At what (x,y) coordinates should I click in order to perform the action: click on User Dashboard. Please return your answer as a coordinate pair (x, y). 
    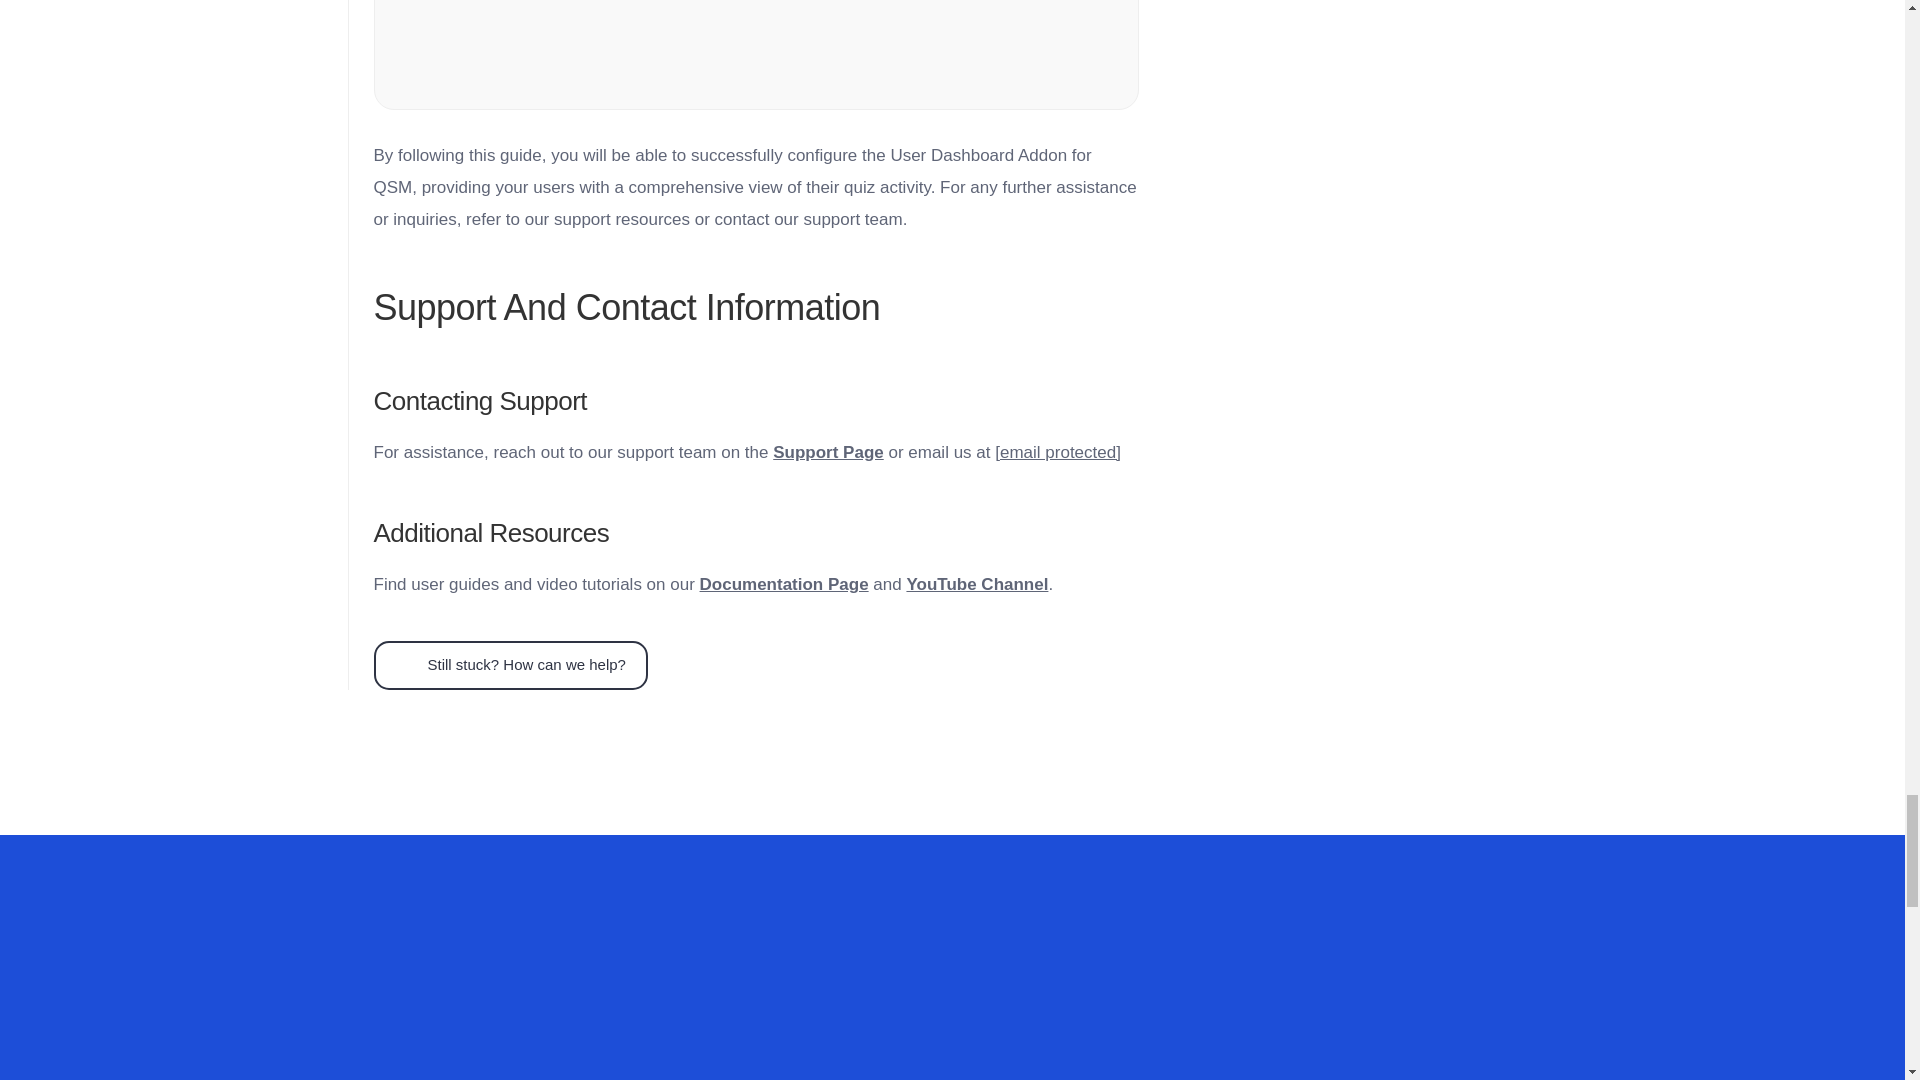
    Looking at the image, I should click on (757, 56).